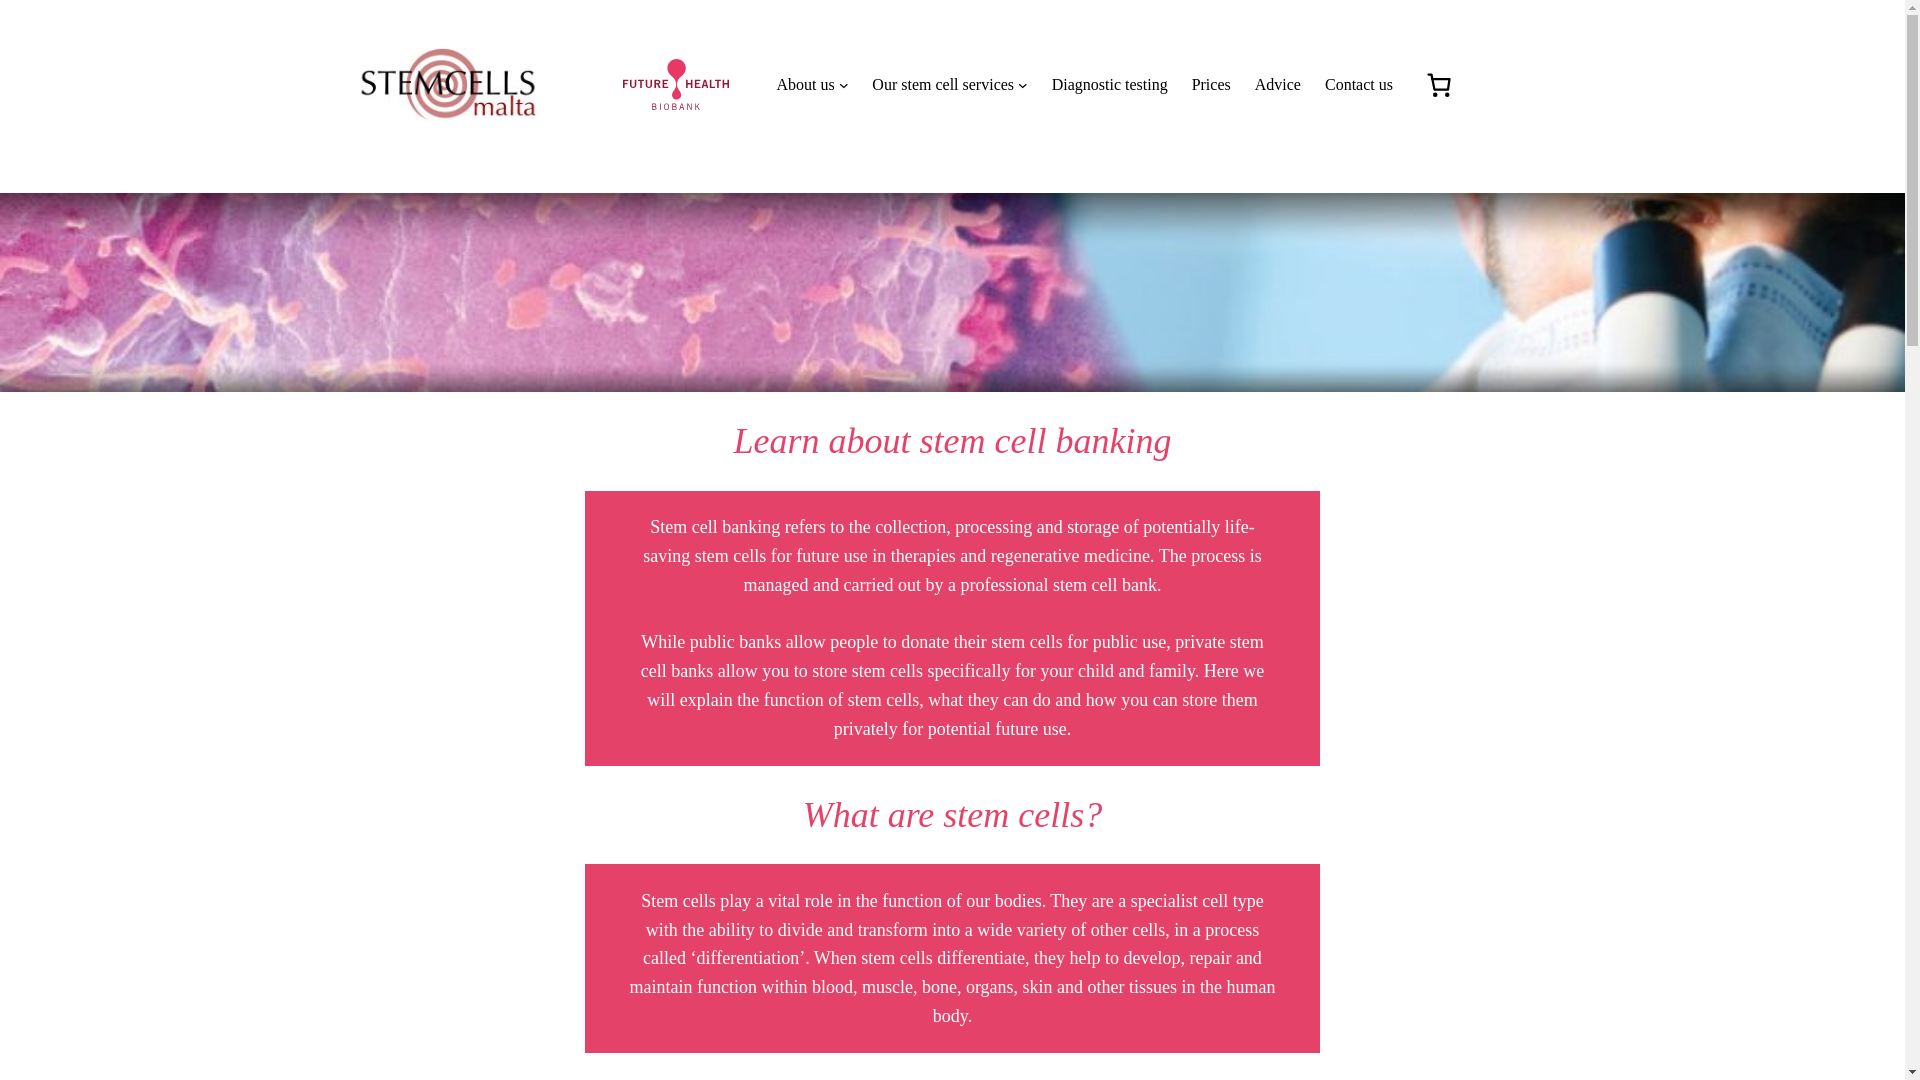 This screenshot has height=1080, width=1920. What do you see at coordinates (1211, 85) in the screenshot?
I see `Prices` at bounding box center [1211, 85].